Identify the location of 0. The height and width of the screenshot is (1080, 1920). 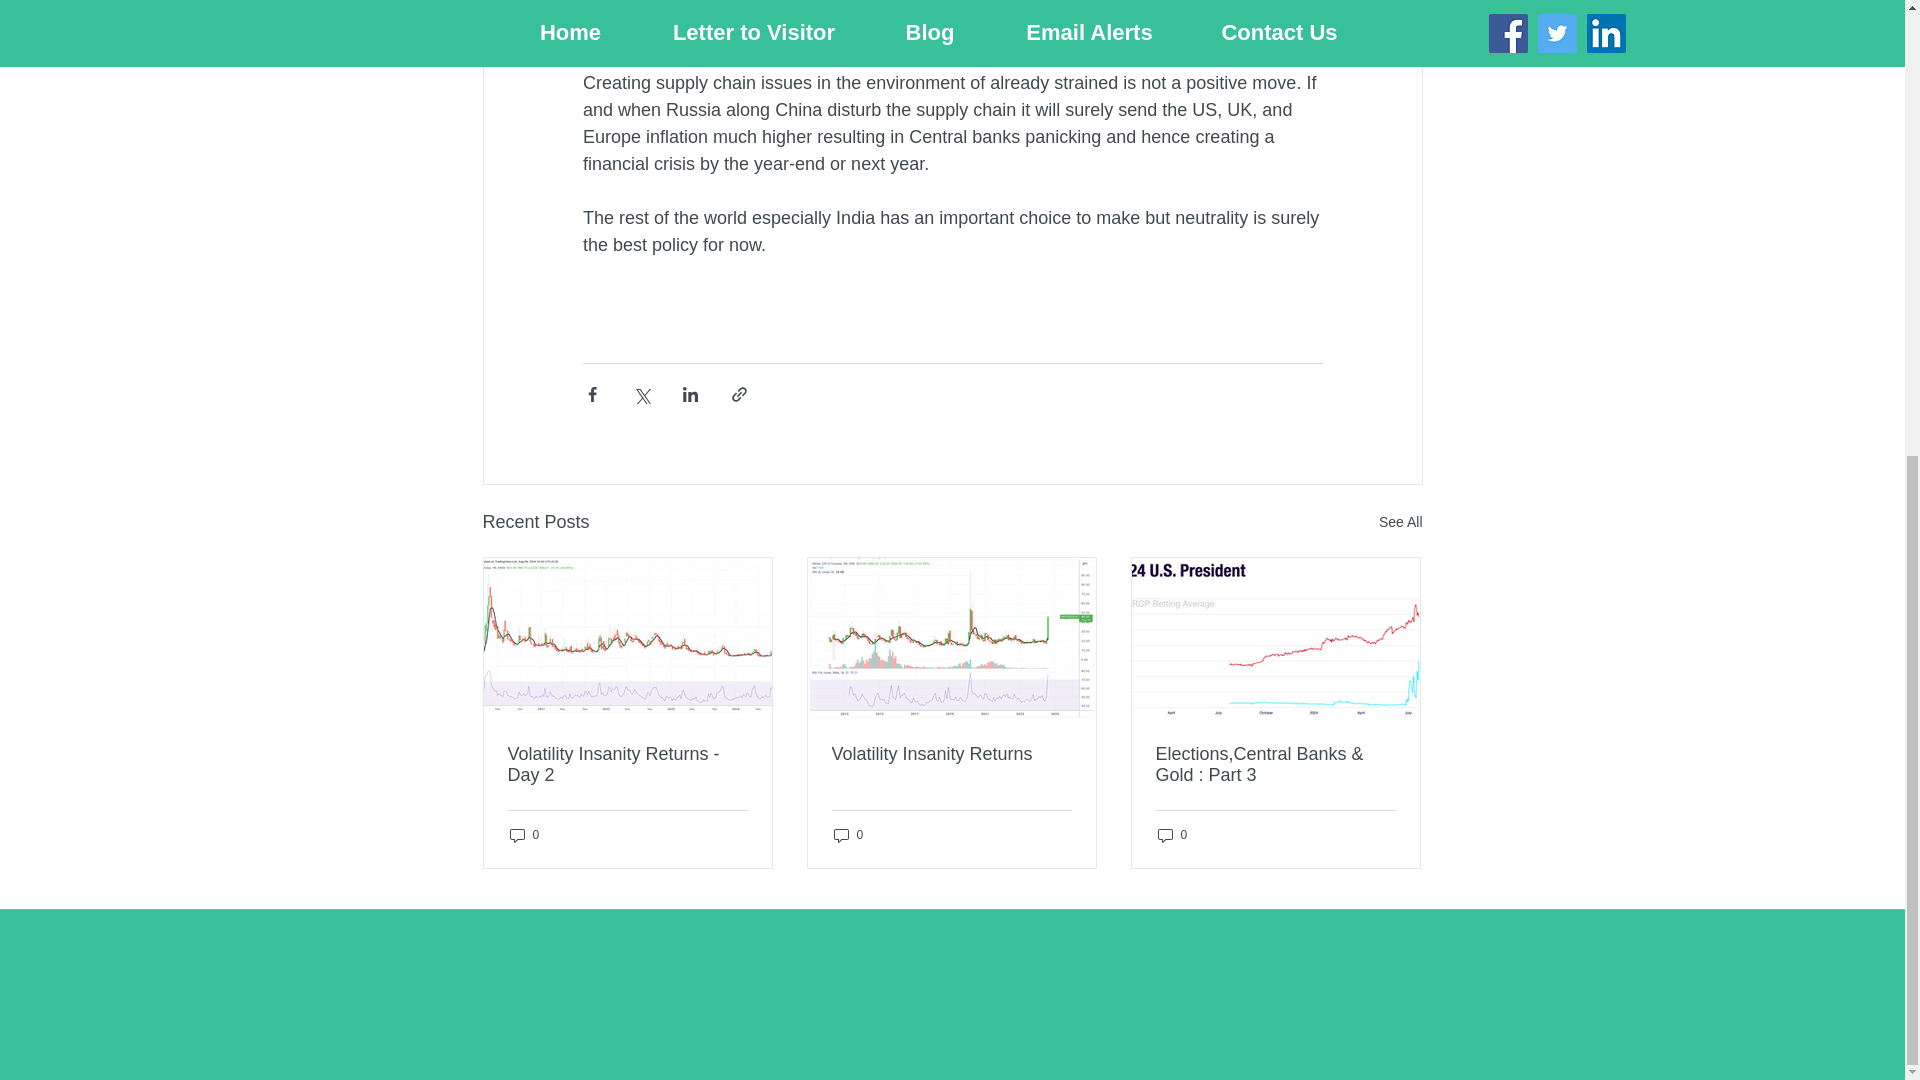
(1172, 835).